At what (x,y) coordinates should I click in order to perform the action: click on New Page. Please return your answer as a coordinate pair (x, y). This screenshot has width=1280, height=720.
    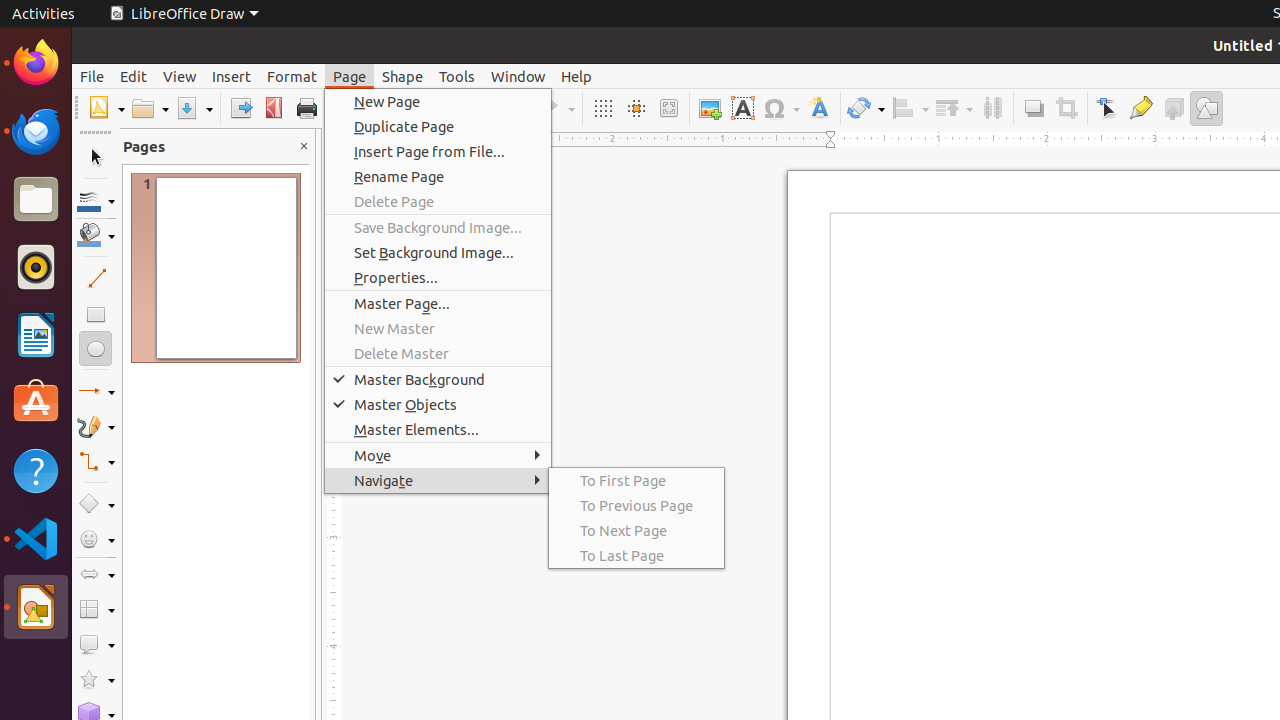
    Looking at the image, I should click on (438, 102).